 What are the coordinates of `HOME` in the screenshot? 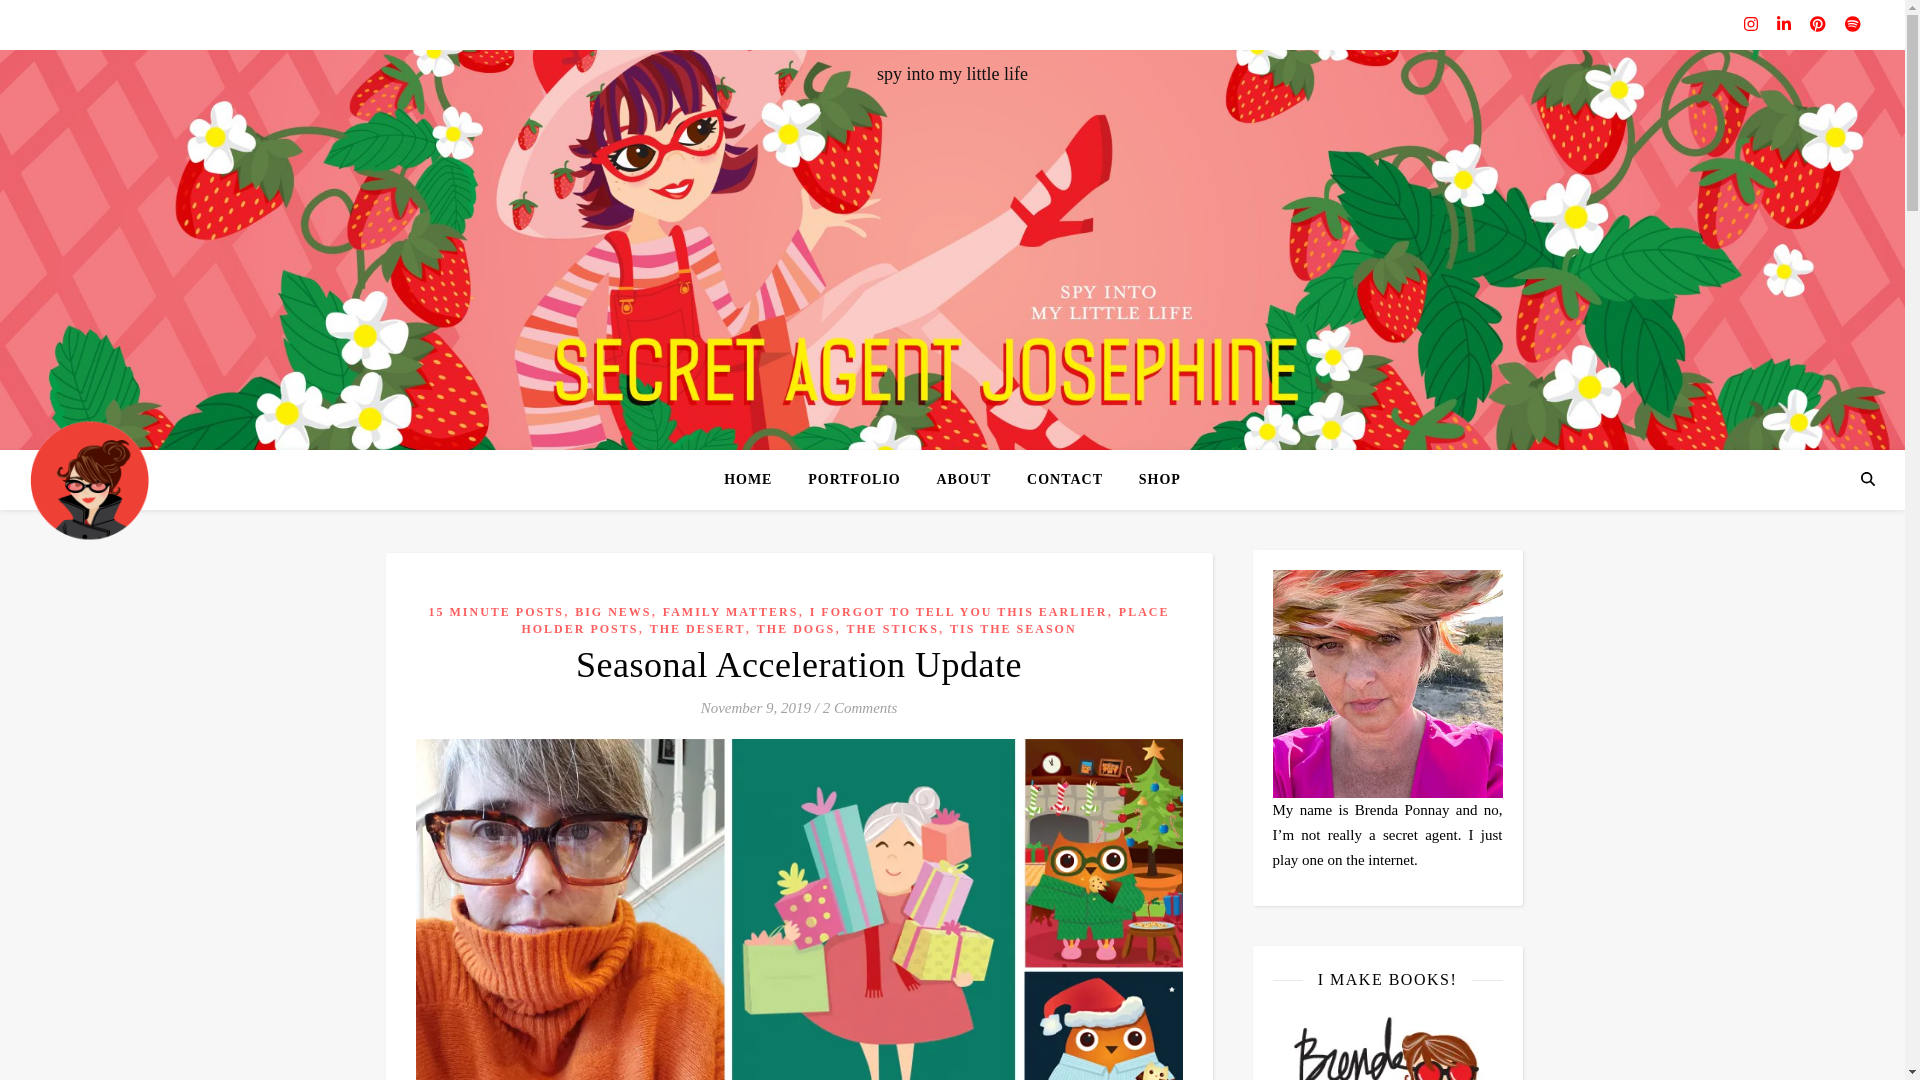 It's located at (755, 480).